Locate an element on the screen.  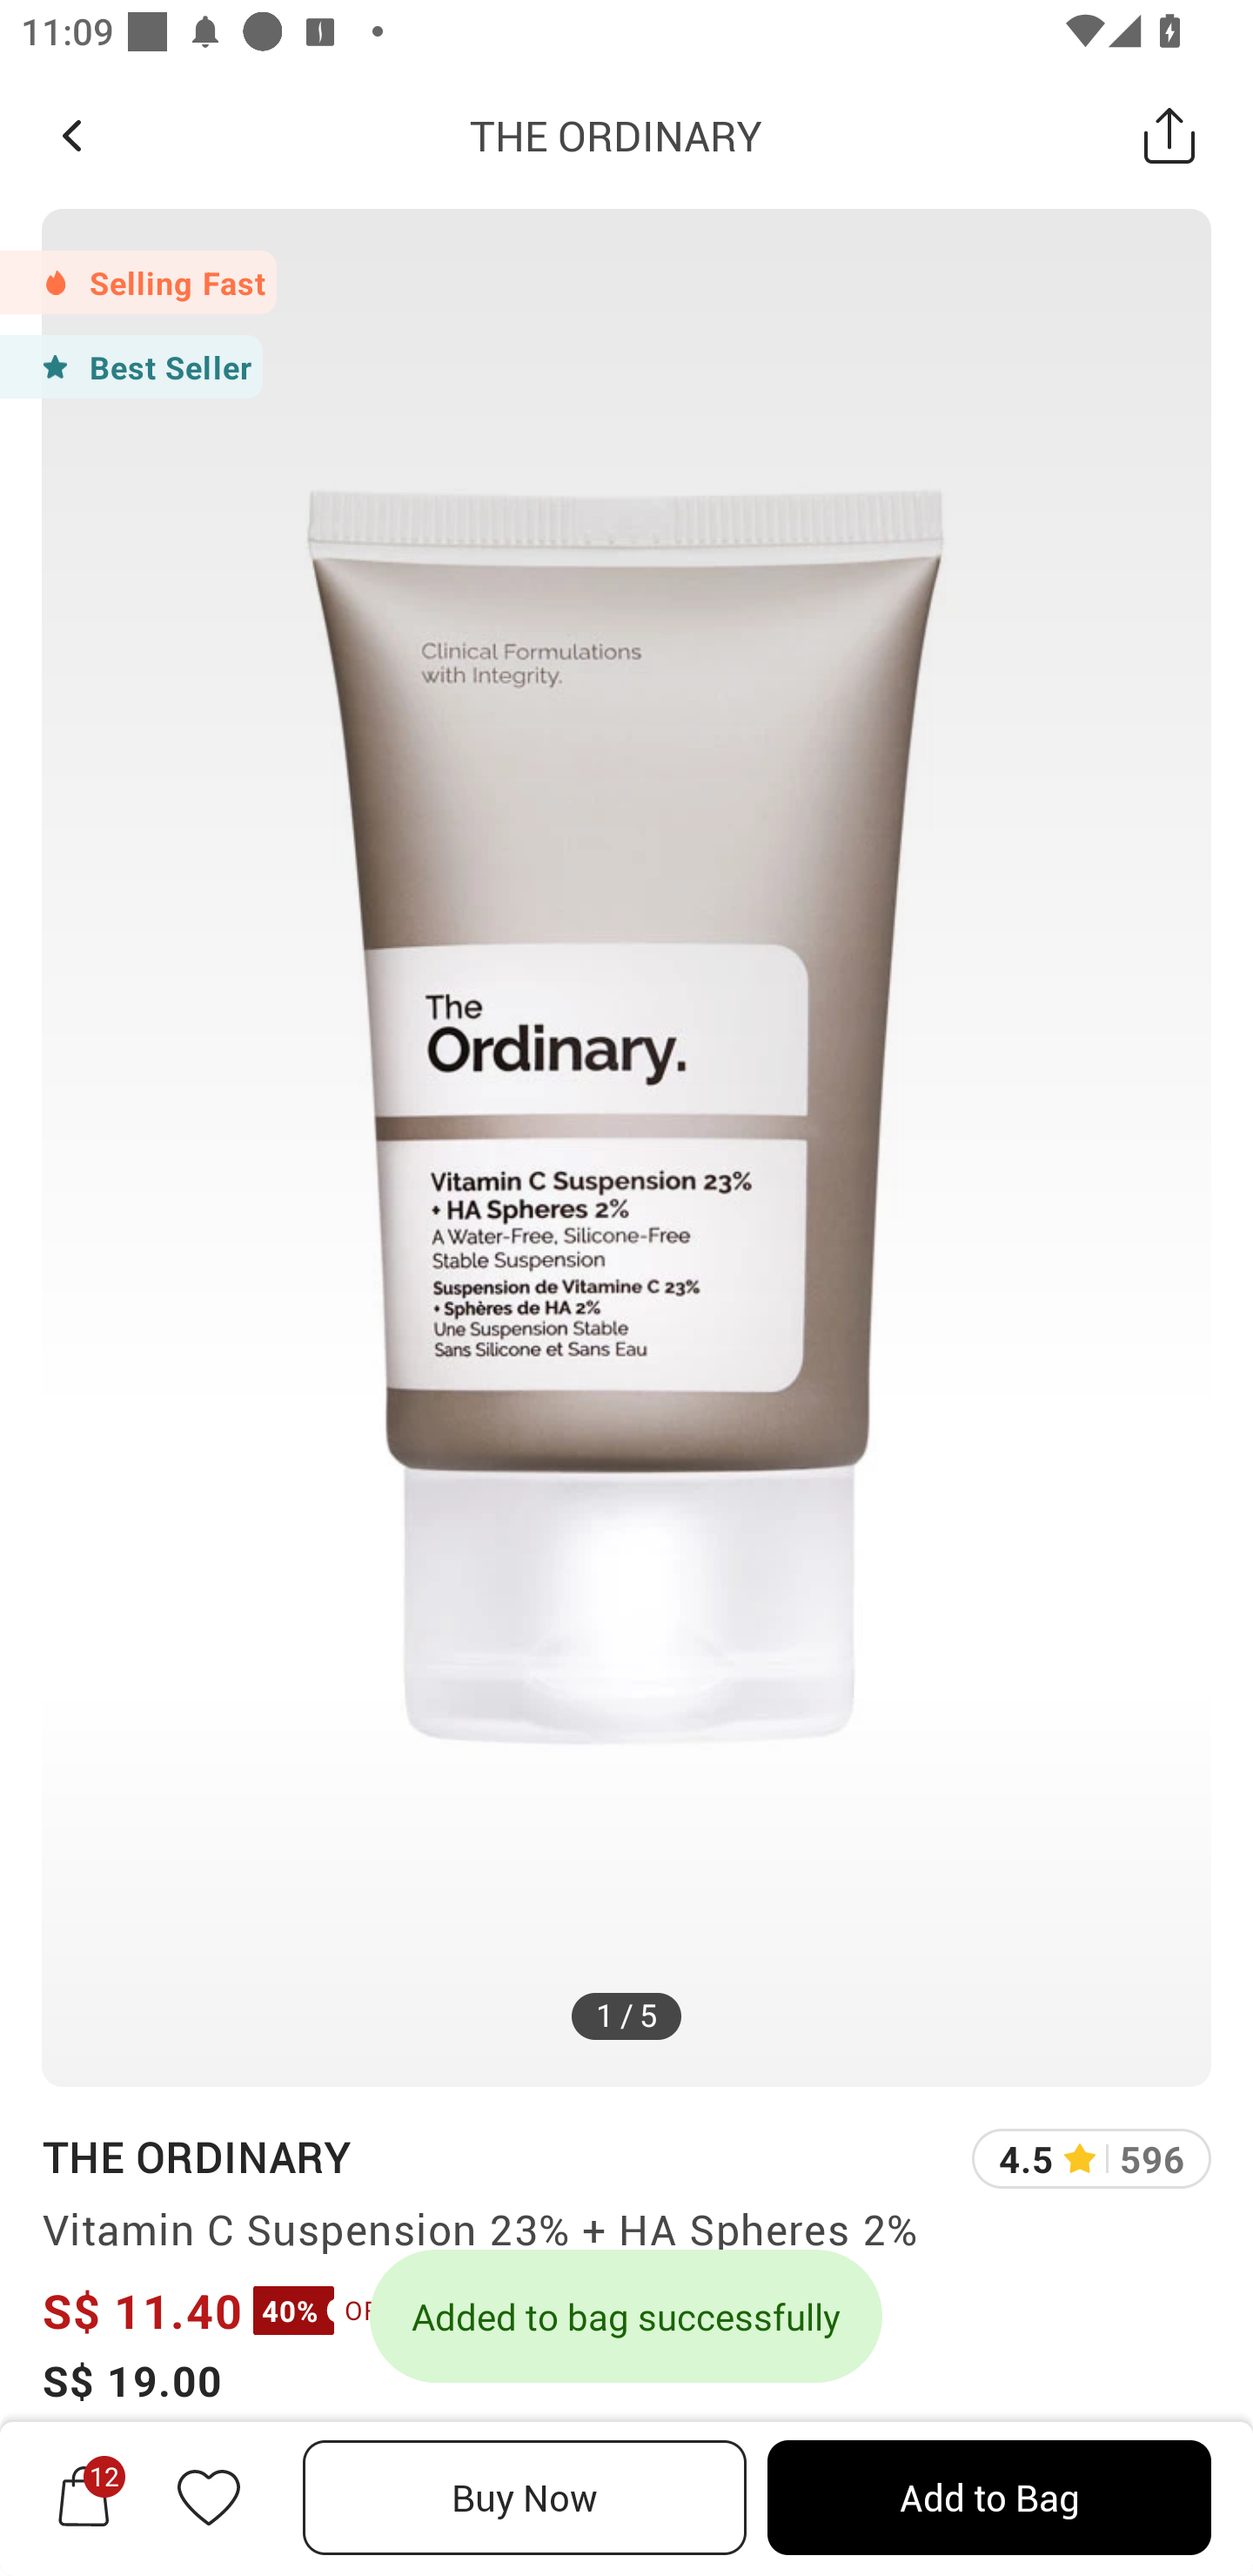
THE ORDINARY is located at coordinates (196, 2156).